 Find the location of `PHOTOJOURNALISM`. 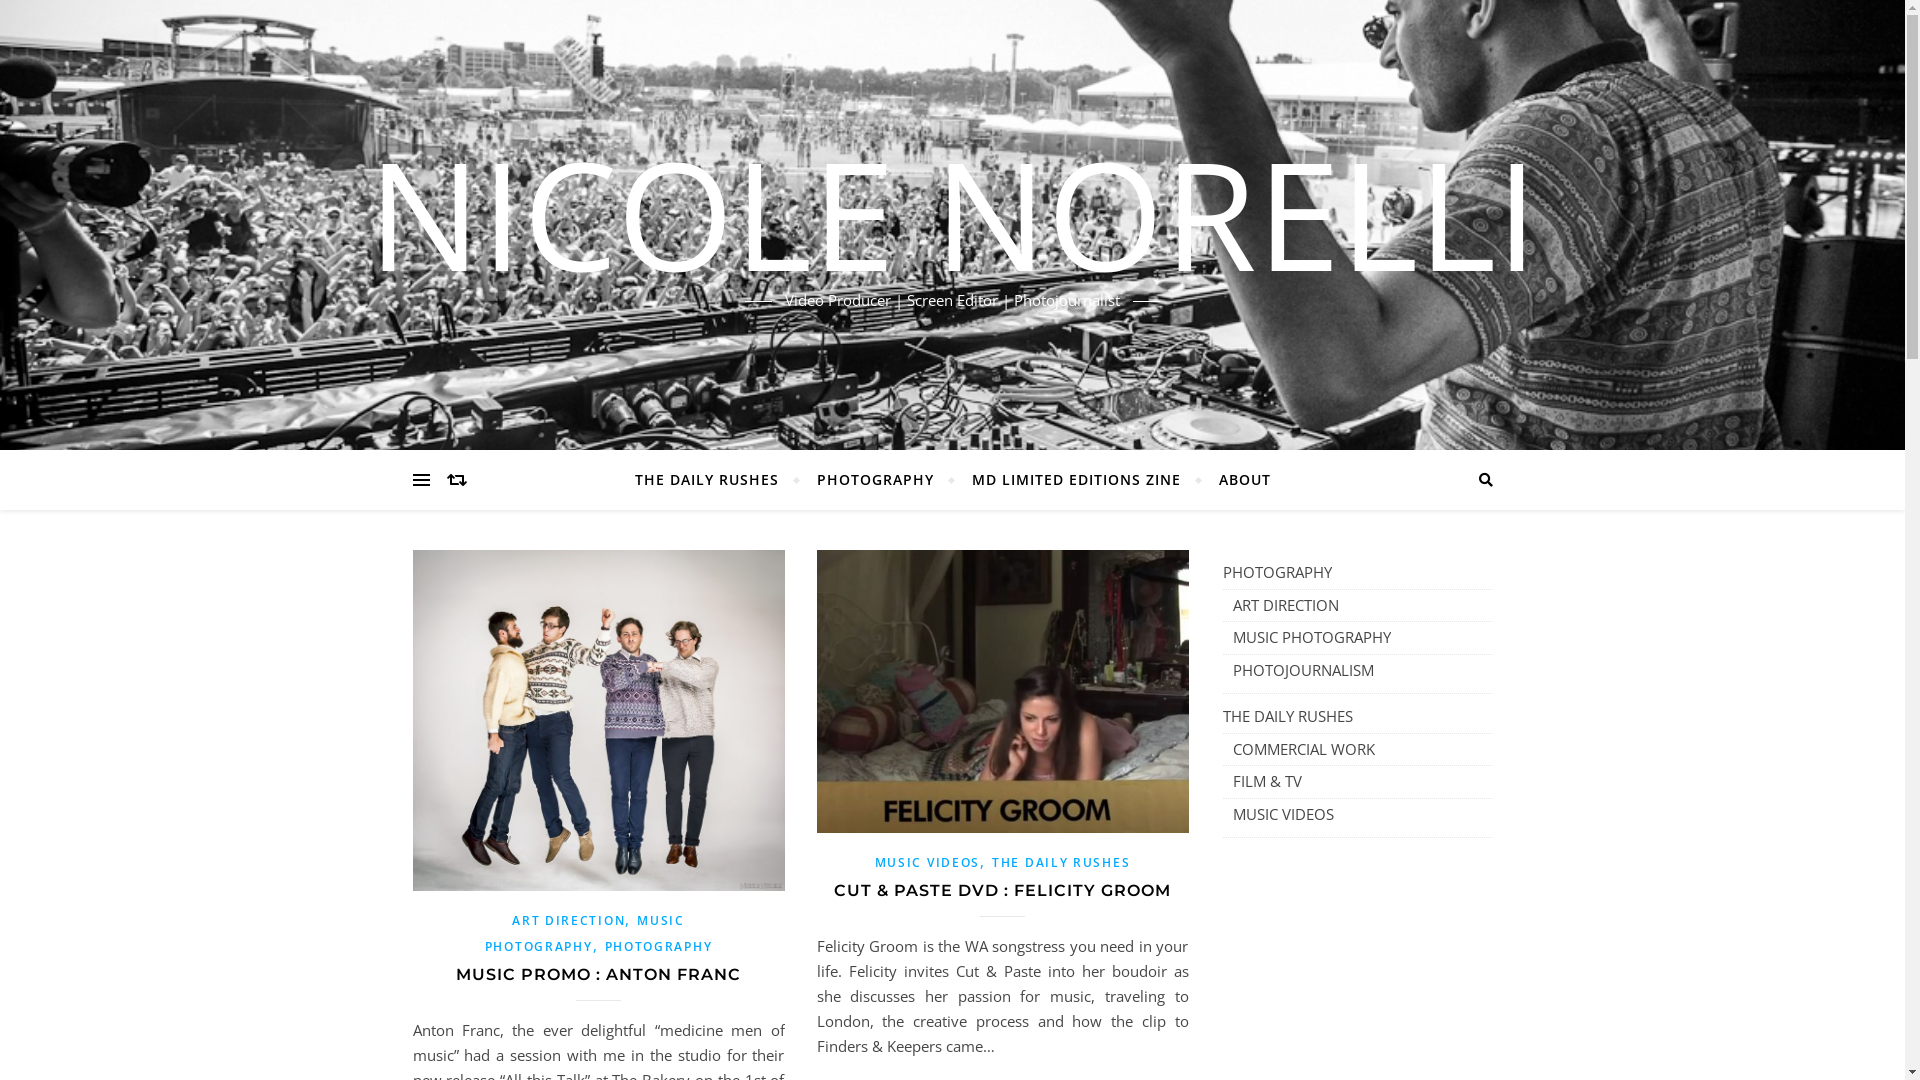

PHOTOJOURNALISM is located at coordinates (1302, 670).